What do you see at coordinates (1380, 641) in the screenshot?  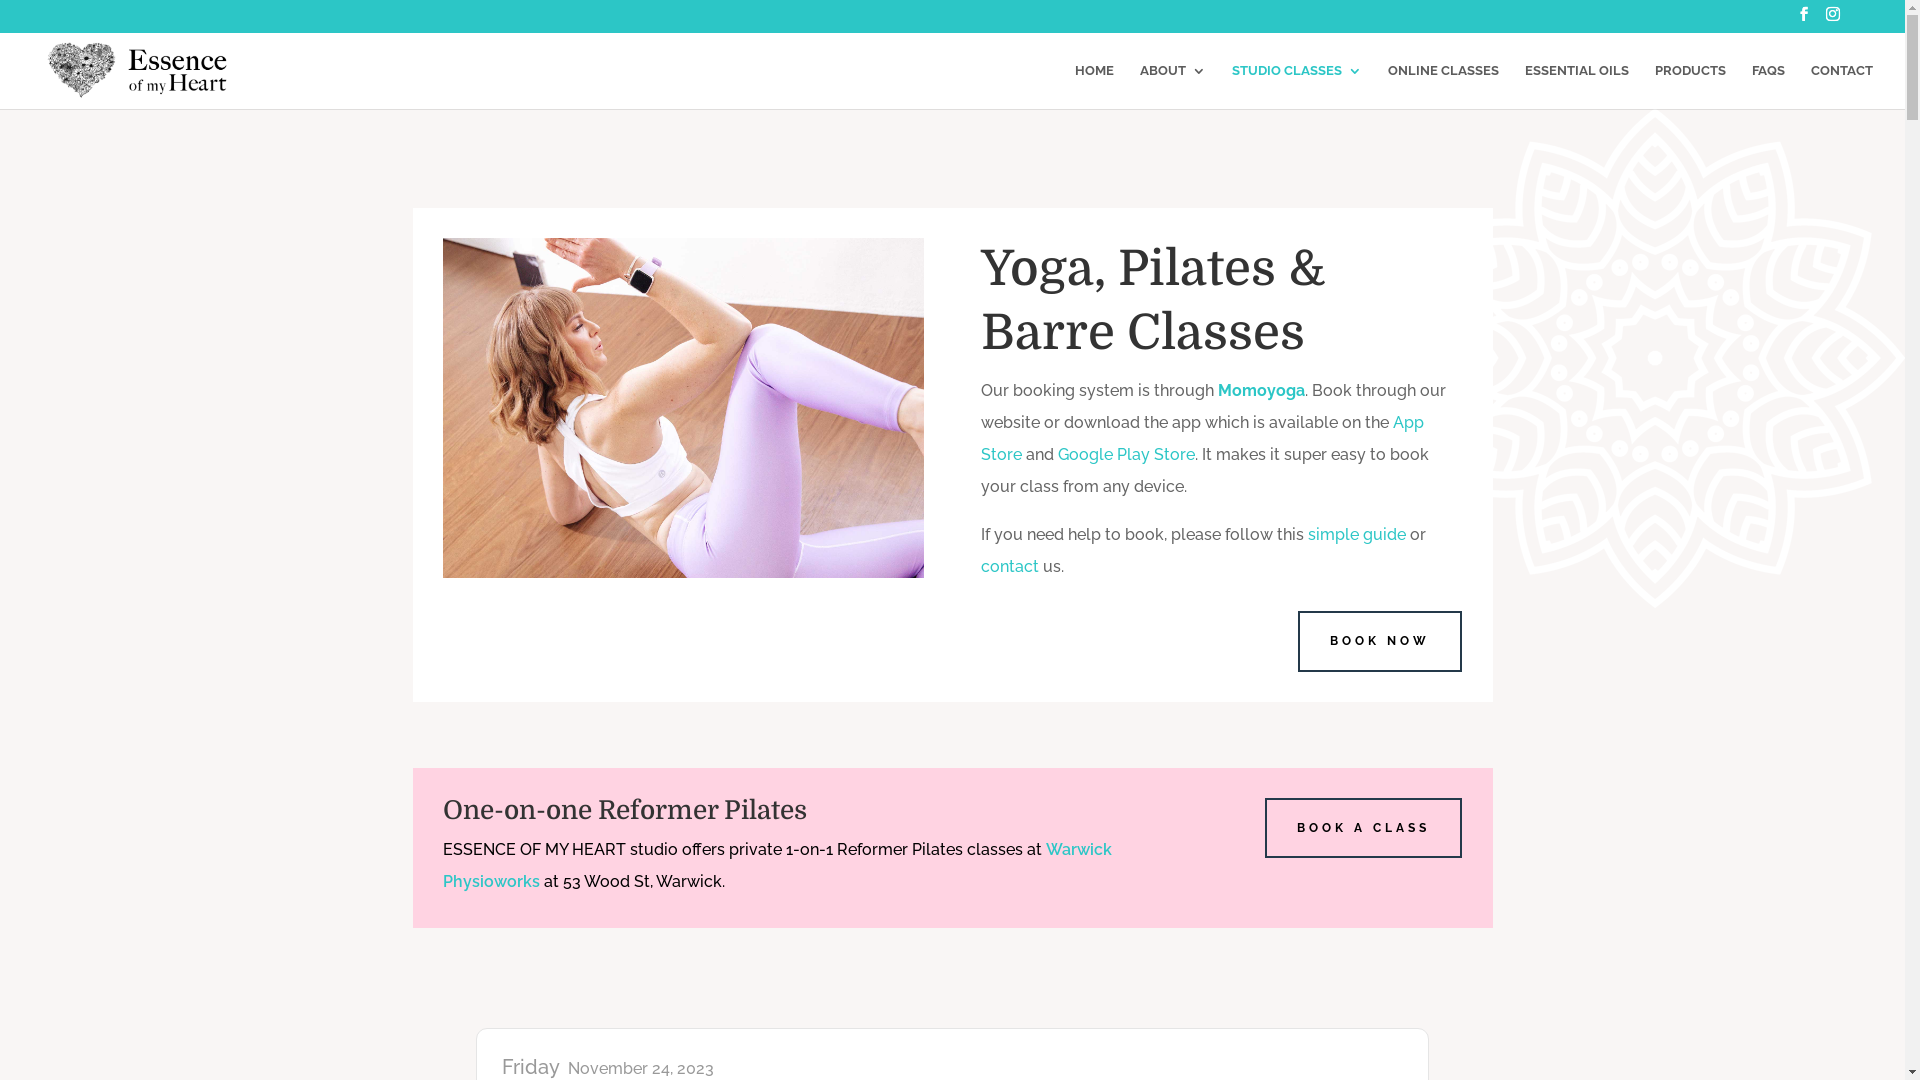 I see `BOOK NOW` at bounding box center [1380, 641].